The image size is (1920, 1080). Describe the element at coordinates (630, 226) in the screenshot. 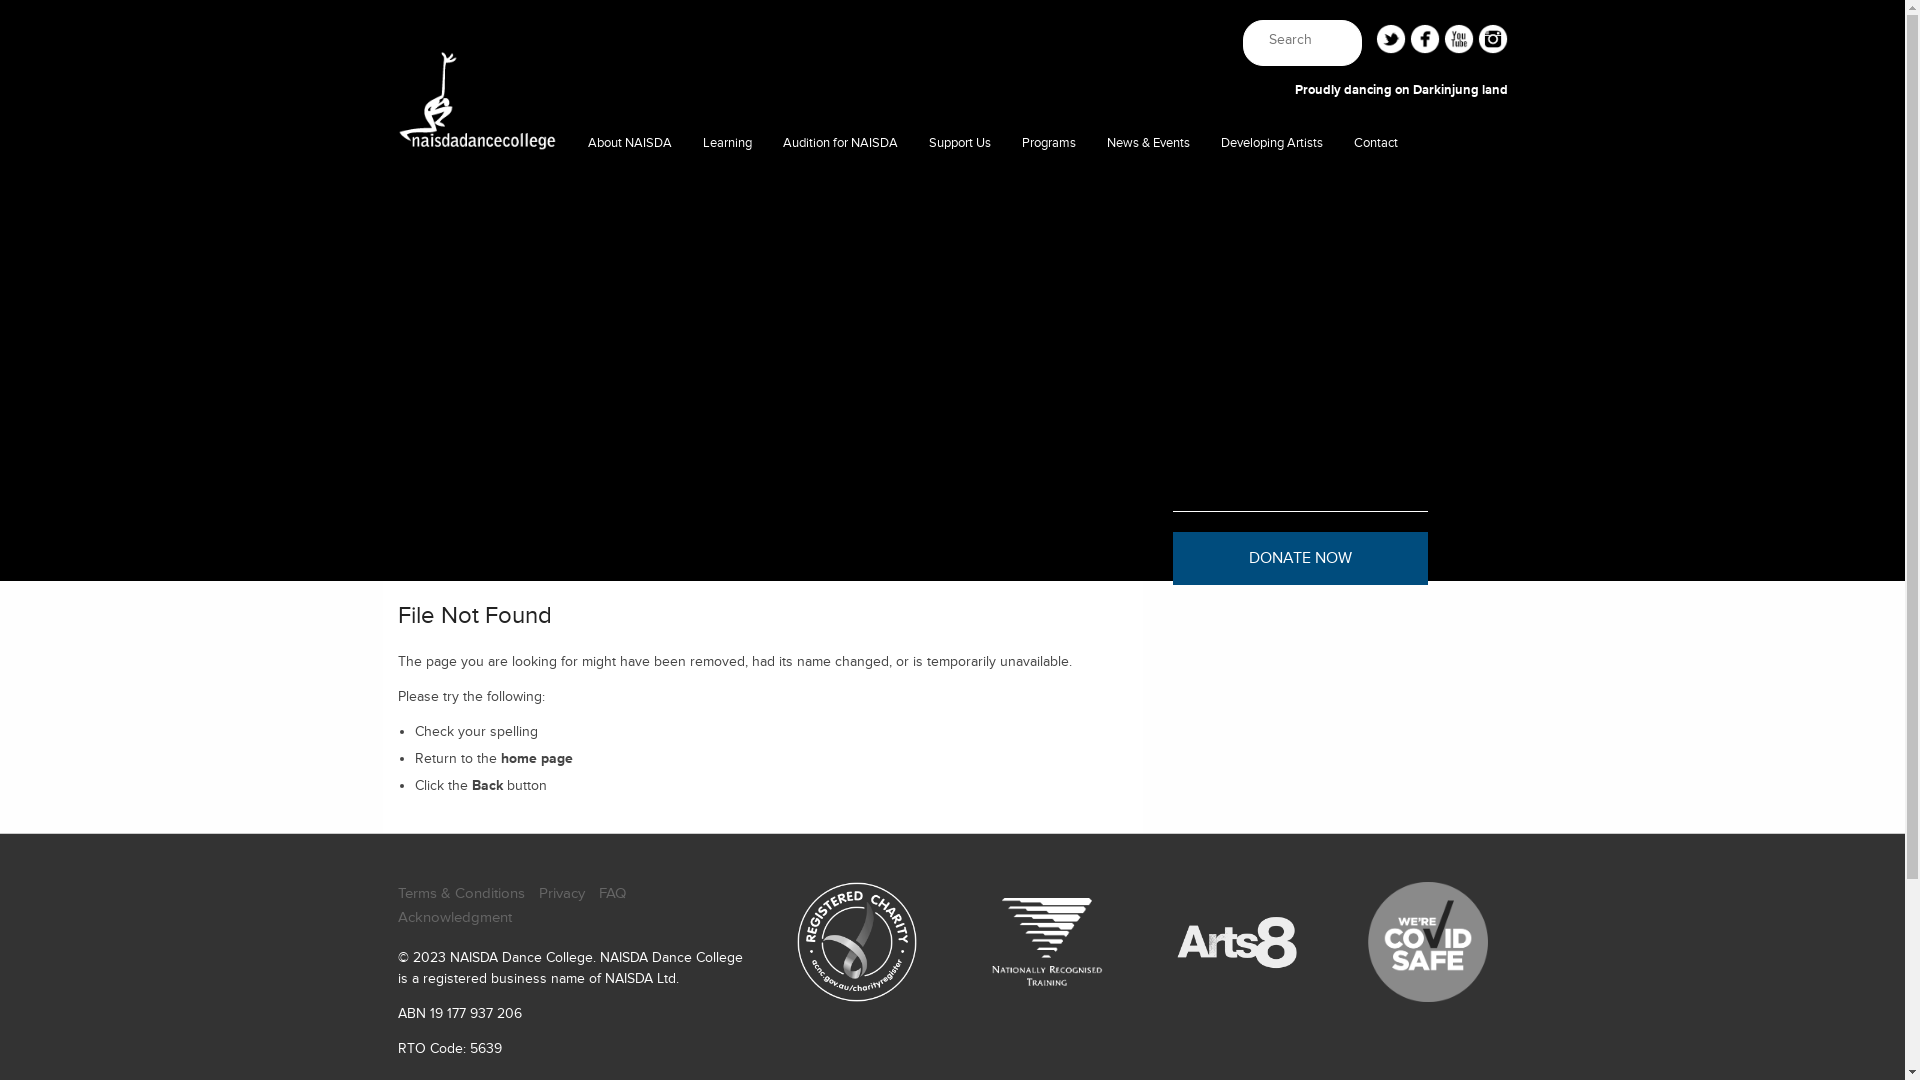

I see `Facilities` at that location.